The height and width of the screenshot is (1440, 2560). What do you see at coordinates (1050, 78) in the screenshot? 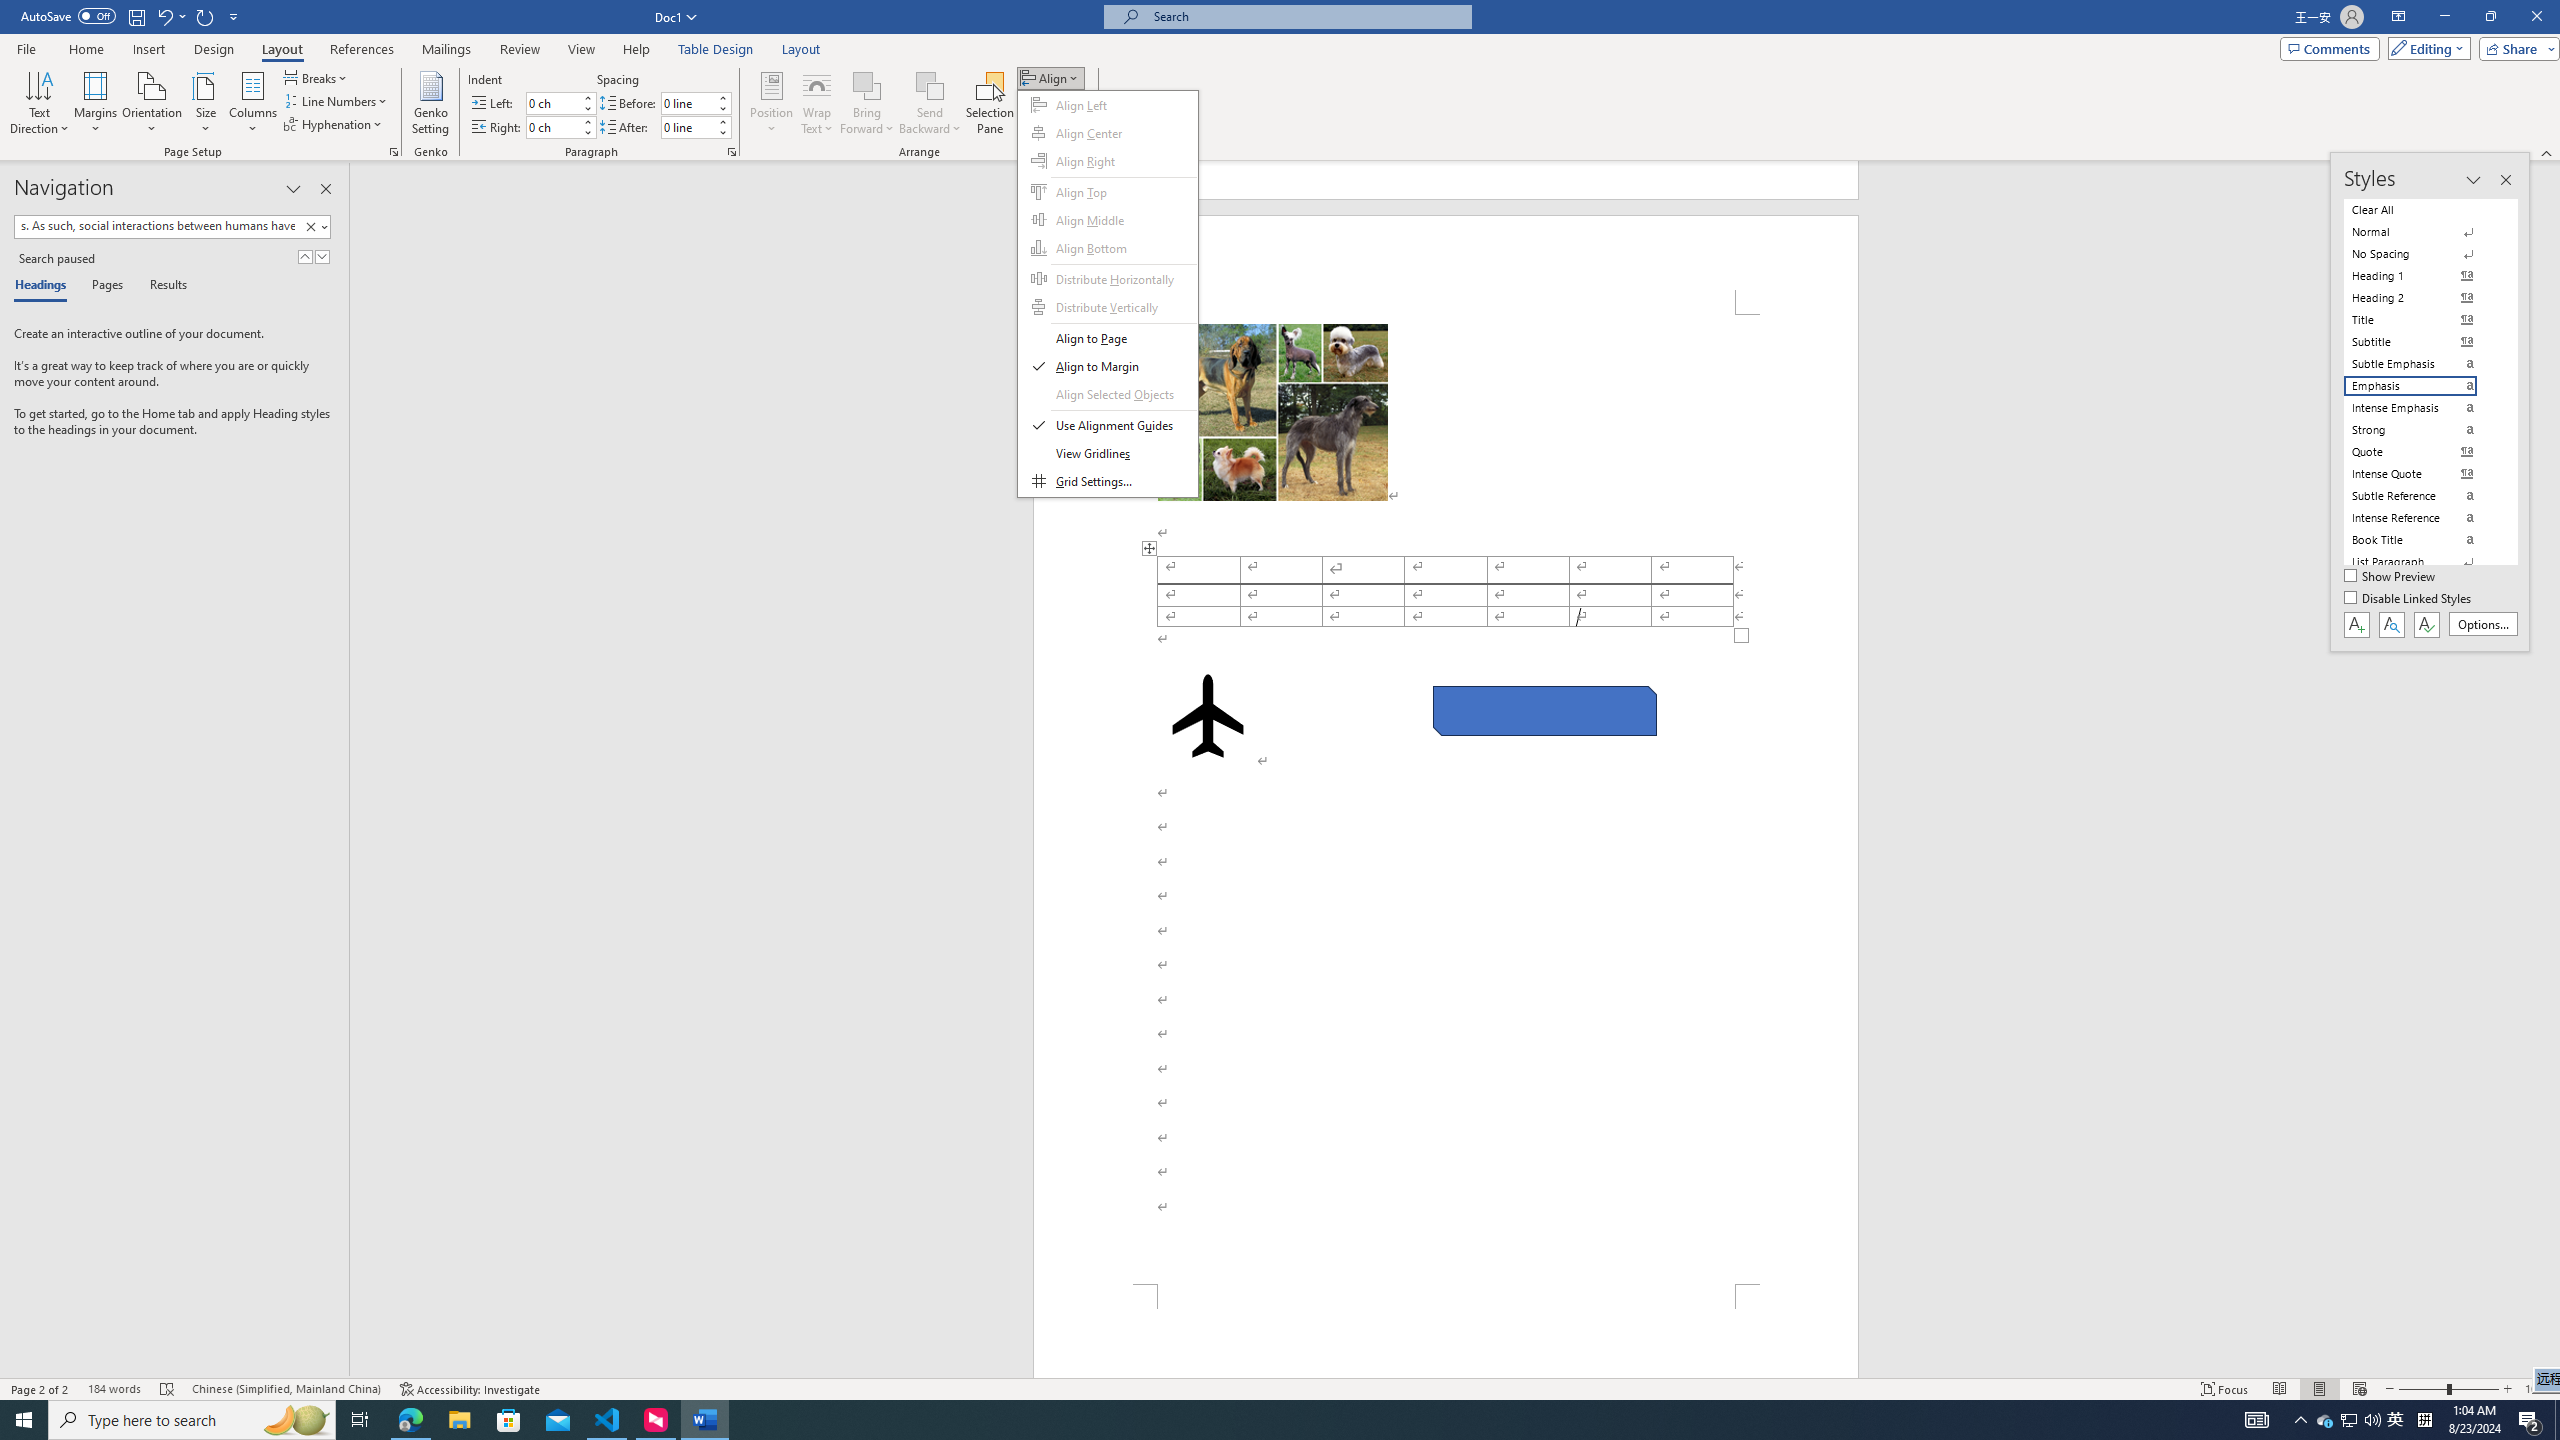
I see `Align` at bounding box center [1050, 78].